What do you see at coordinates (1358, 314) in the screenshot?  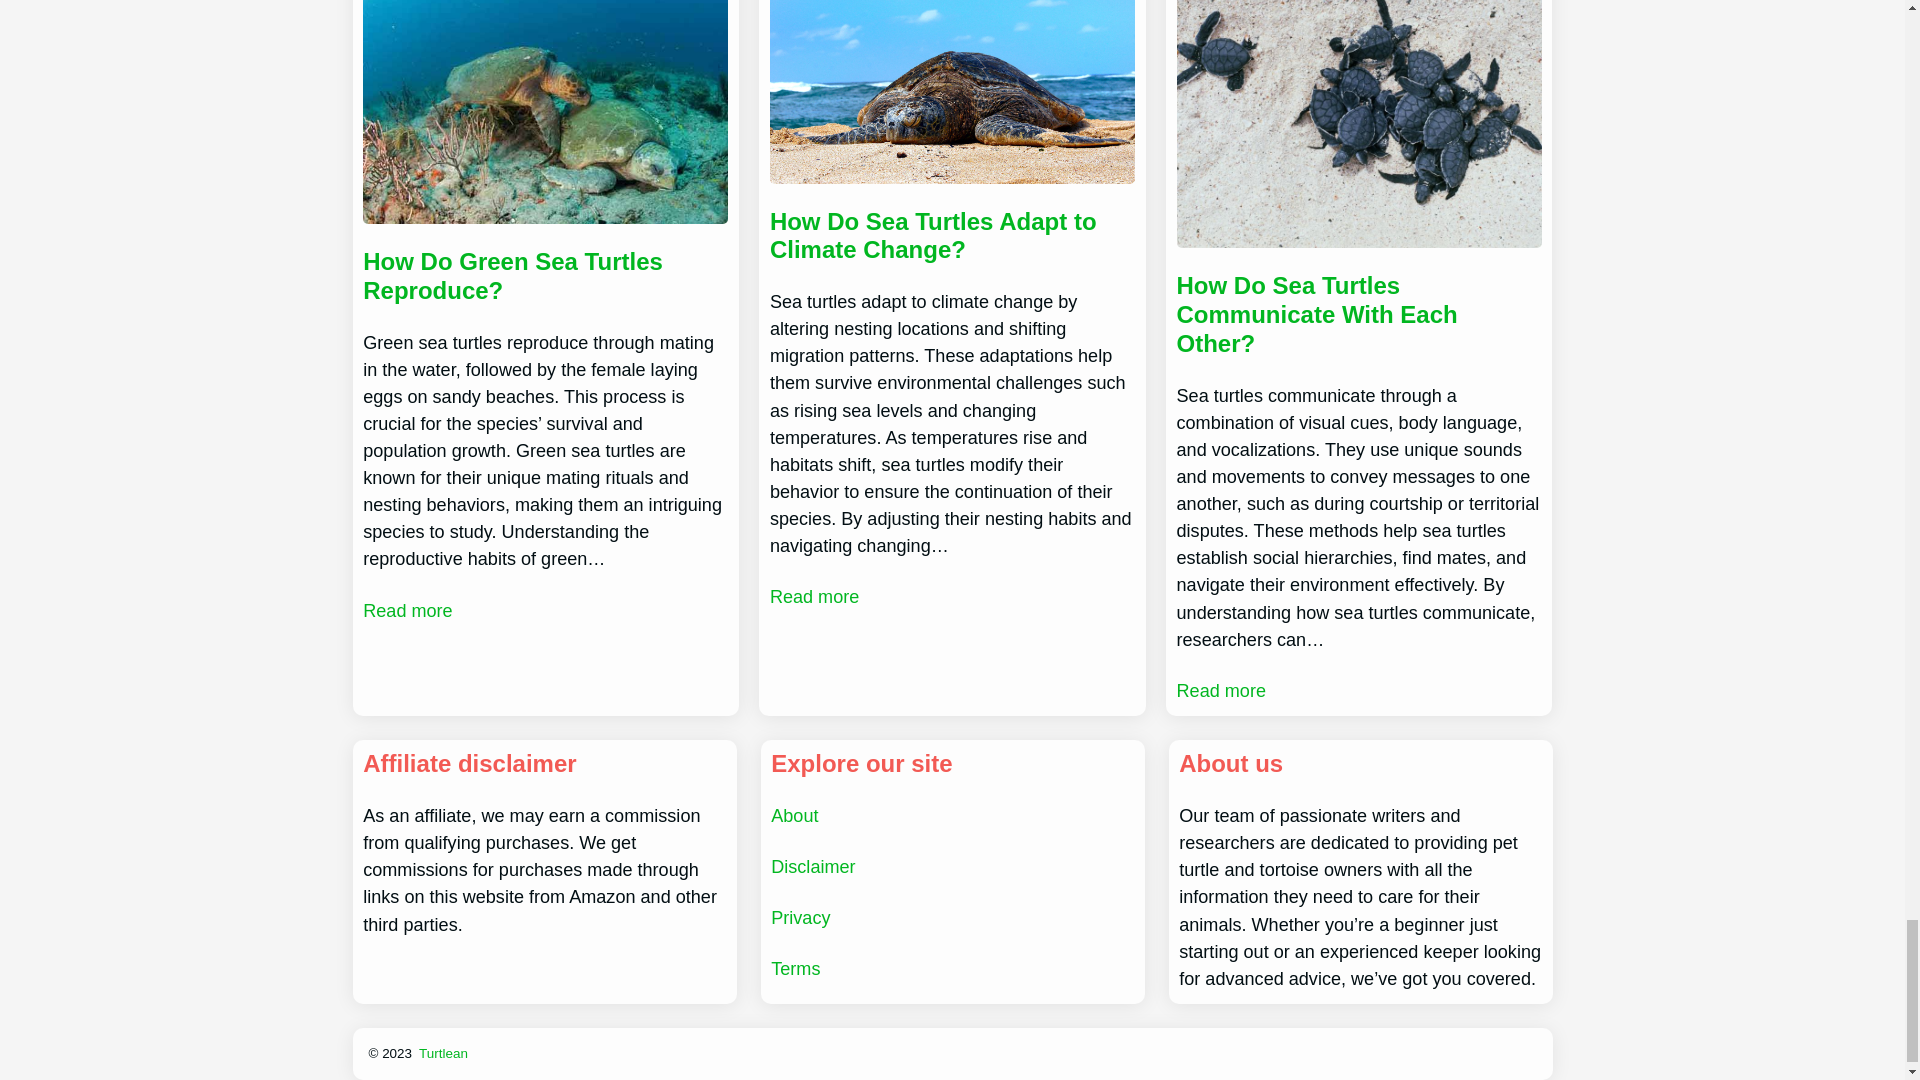 I see `How Do Sea Turtles Communicate With Each Other?` at bounding box center [1358, 314].